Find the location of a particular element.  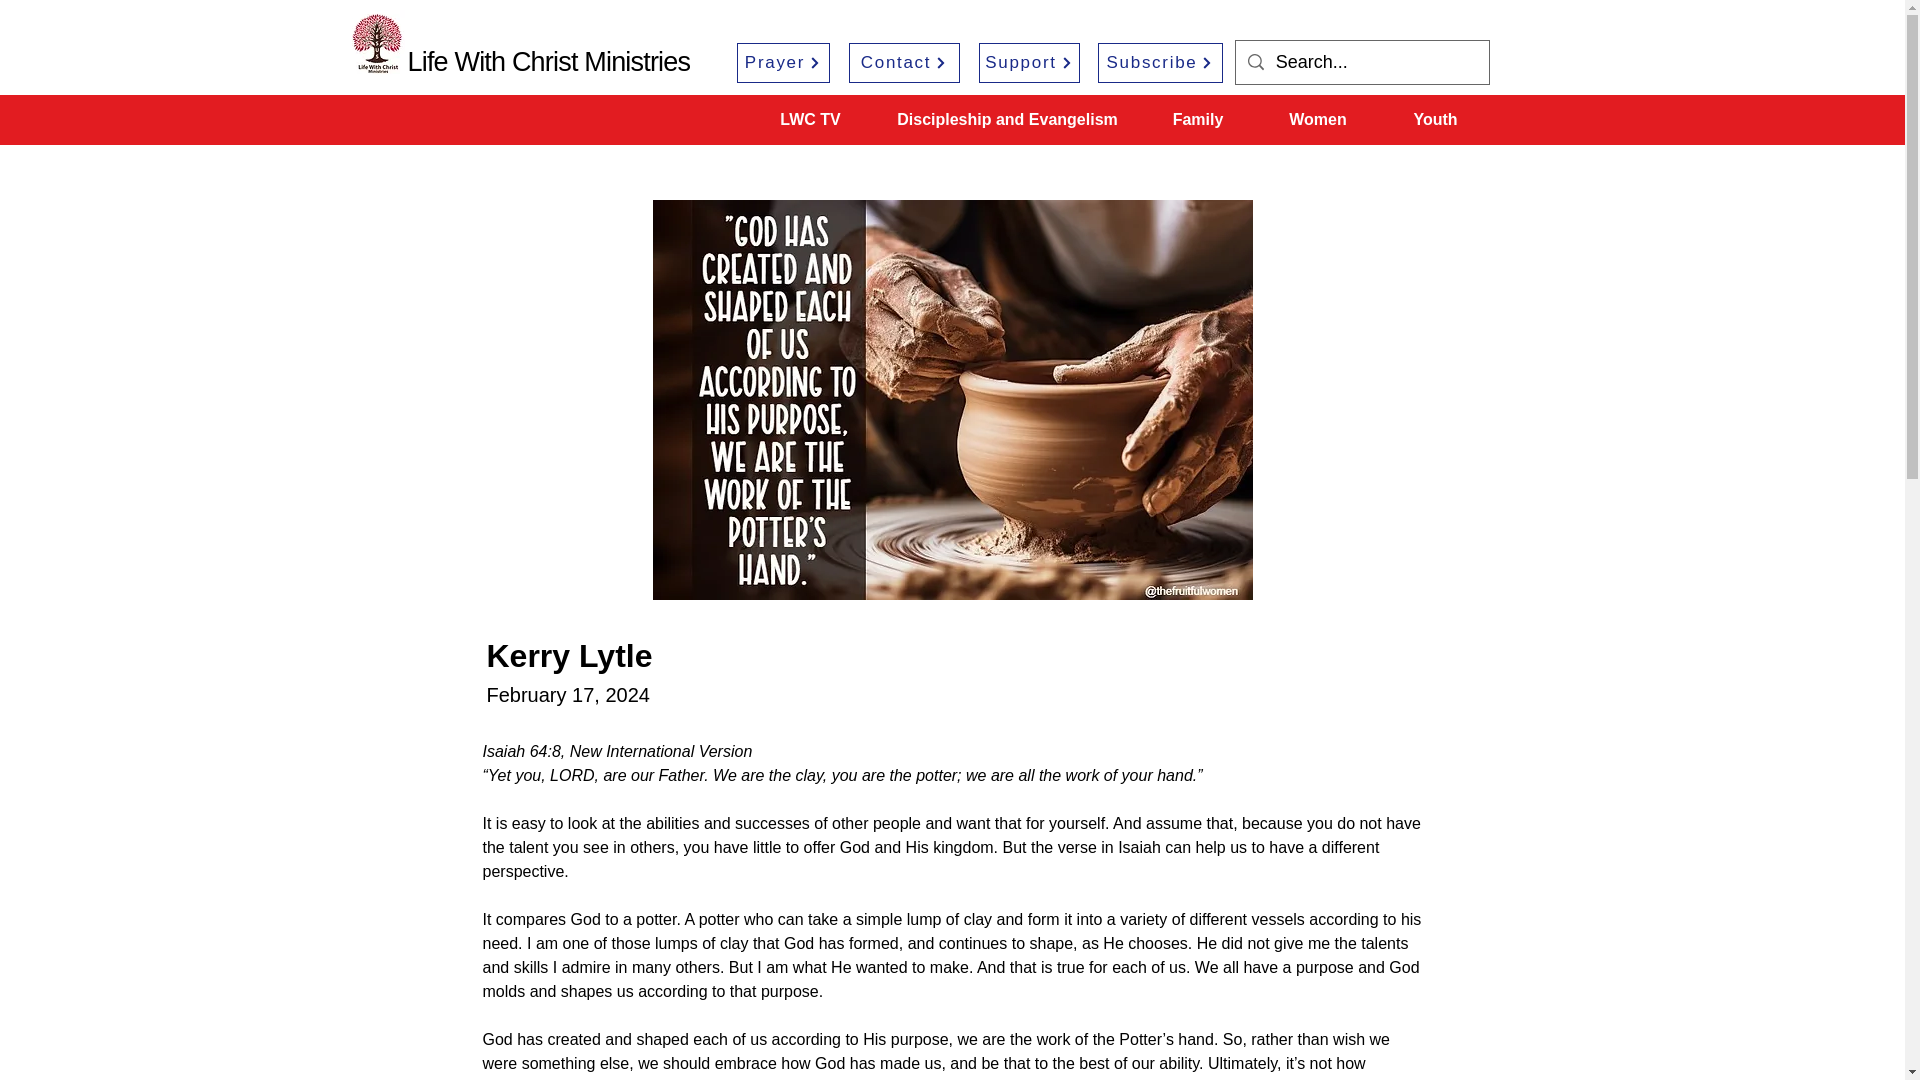

Discipleship and Evangelism is located at coordinates (1006, 120).